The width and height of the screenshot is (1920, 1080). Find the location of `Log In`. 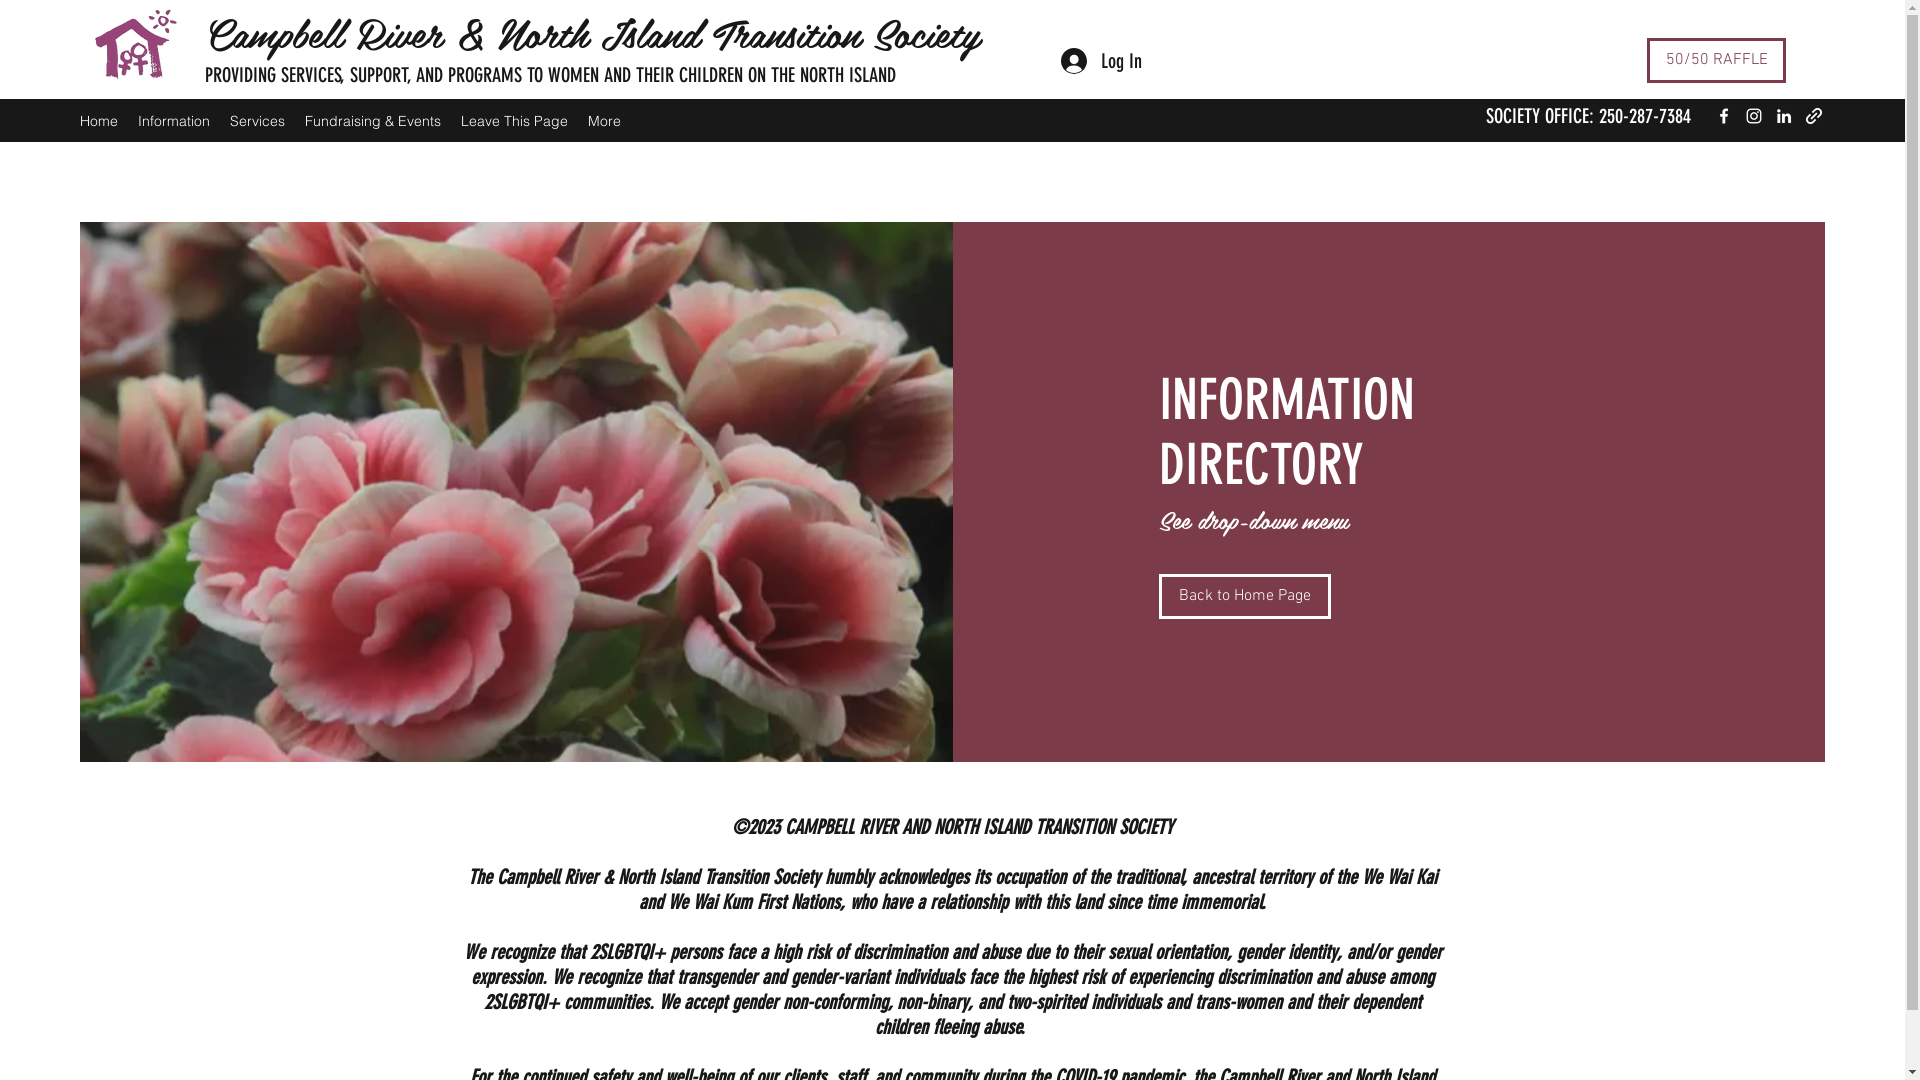

Log In is located at coordinates (1102, 61).